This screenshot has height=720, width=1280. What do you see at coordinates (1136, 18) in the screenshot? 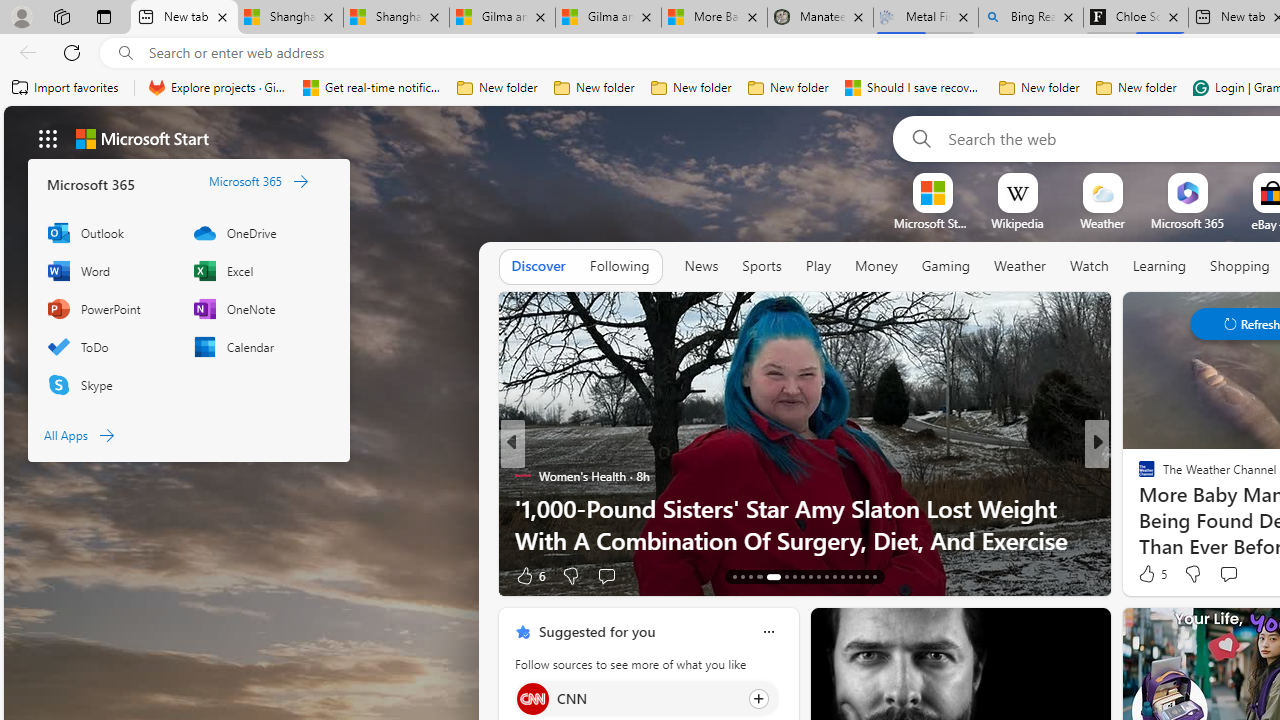
I see `Chloe Sorvino` at bounding box center [1136, 18].